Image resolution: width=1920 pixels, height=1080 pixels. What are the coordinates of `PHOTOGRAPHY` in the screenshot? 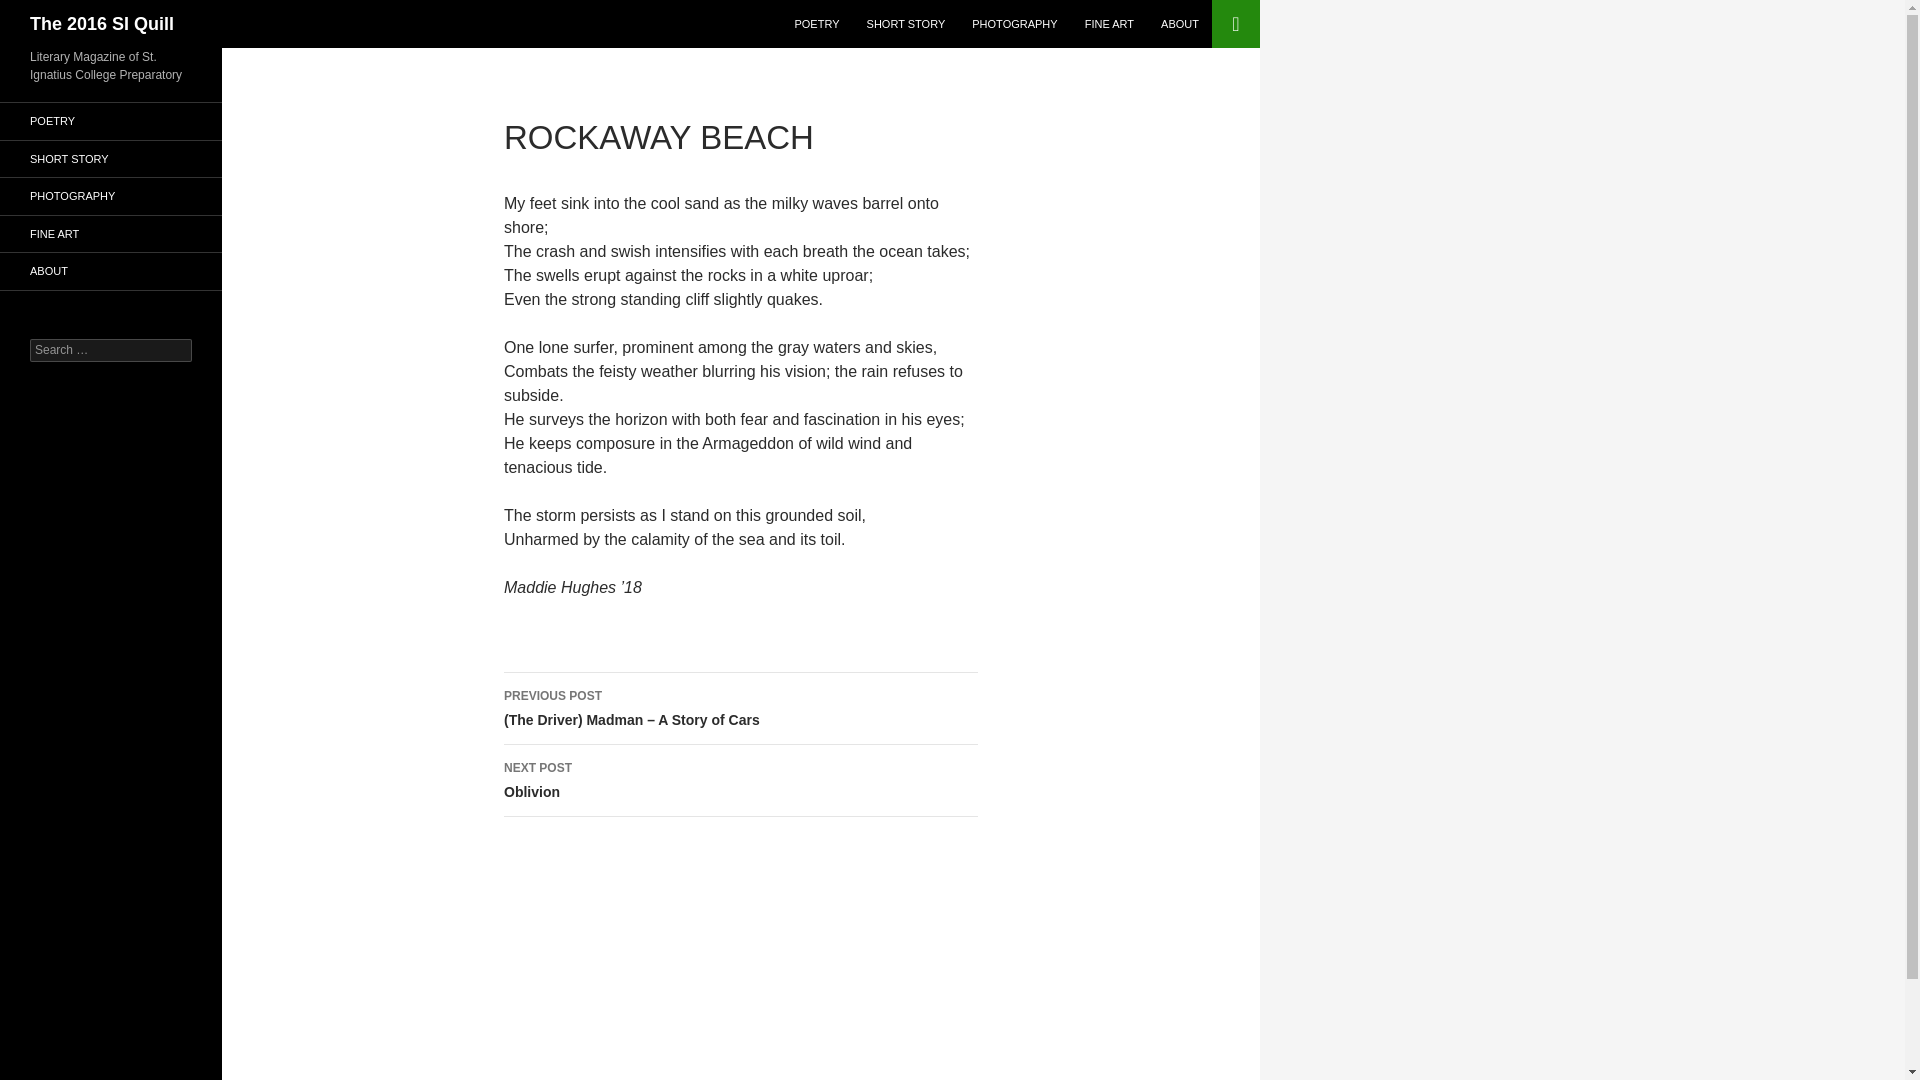 It's located at (1180, 24).